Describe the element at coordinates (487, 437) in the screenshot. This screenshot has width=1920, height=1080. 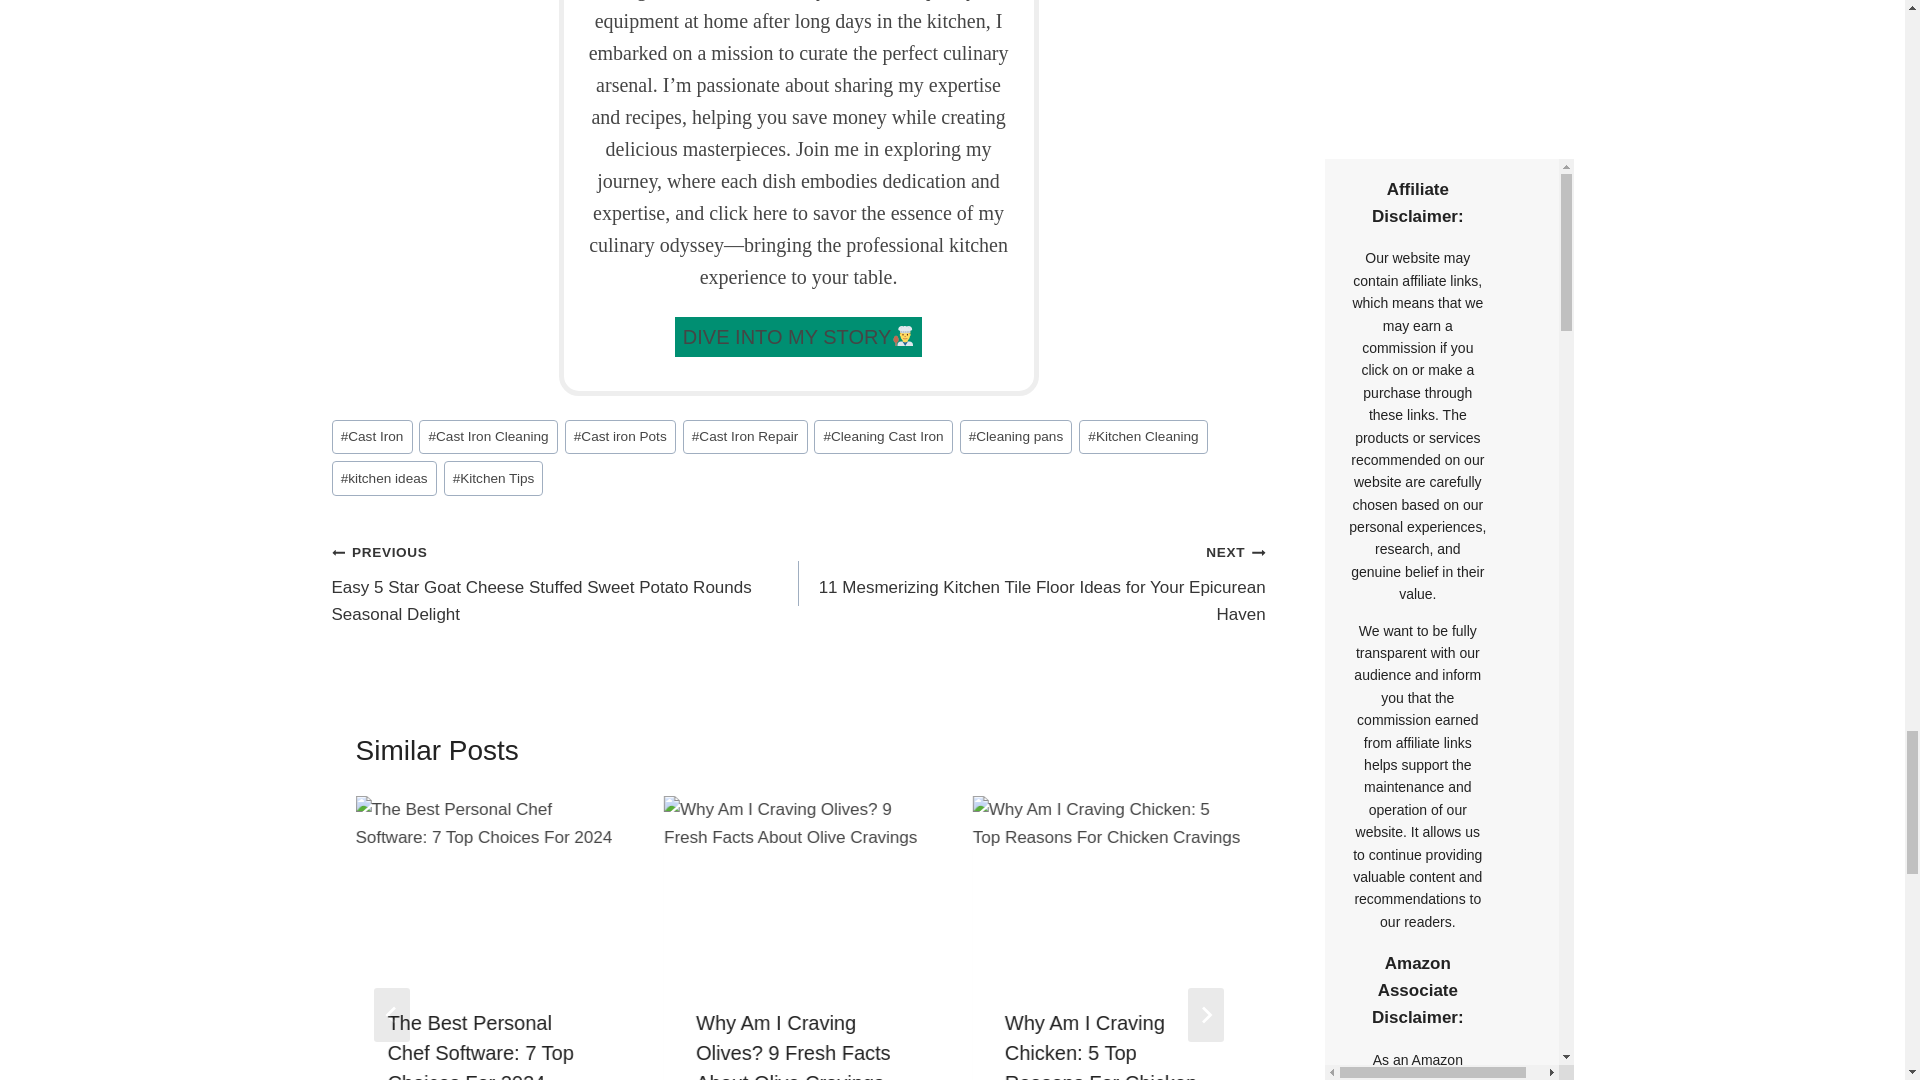
I see `Cast Iron Cleaning` at that location.